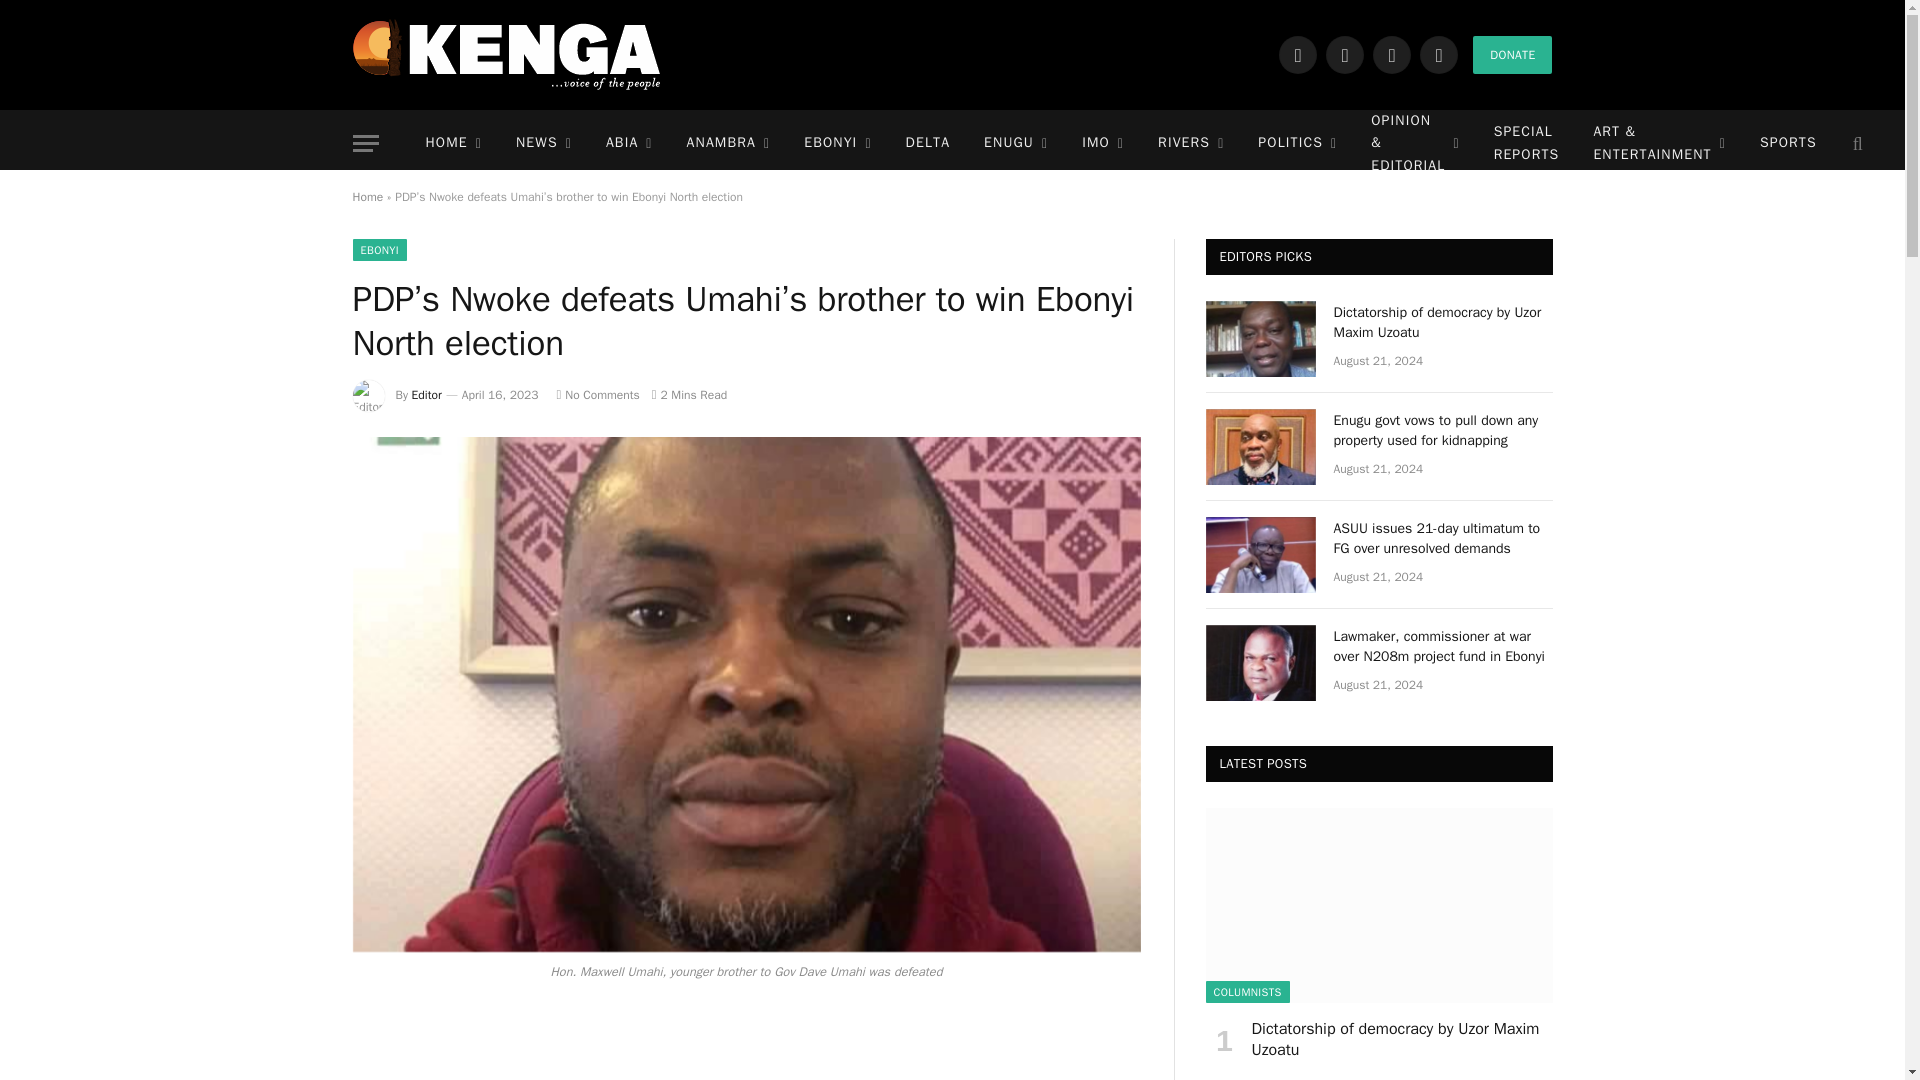 This screenshot has height=1080, width=1920. Describe the element at coordinates (1438, 54) in the screenshot. I see `YouTube` at that location.